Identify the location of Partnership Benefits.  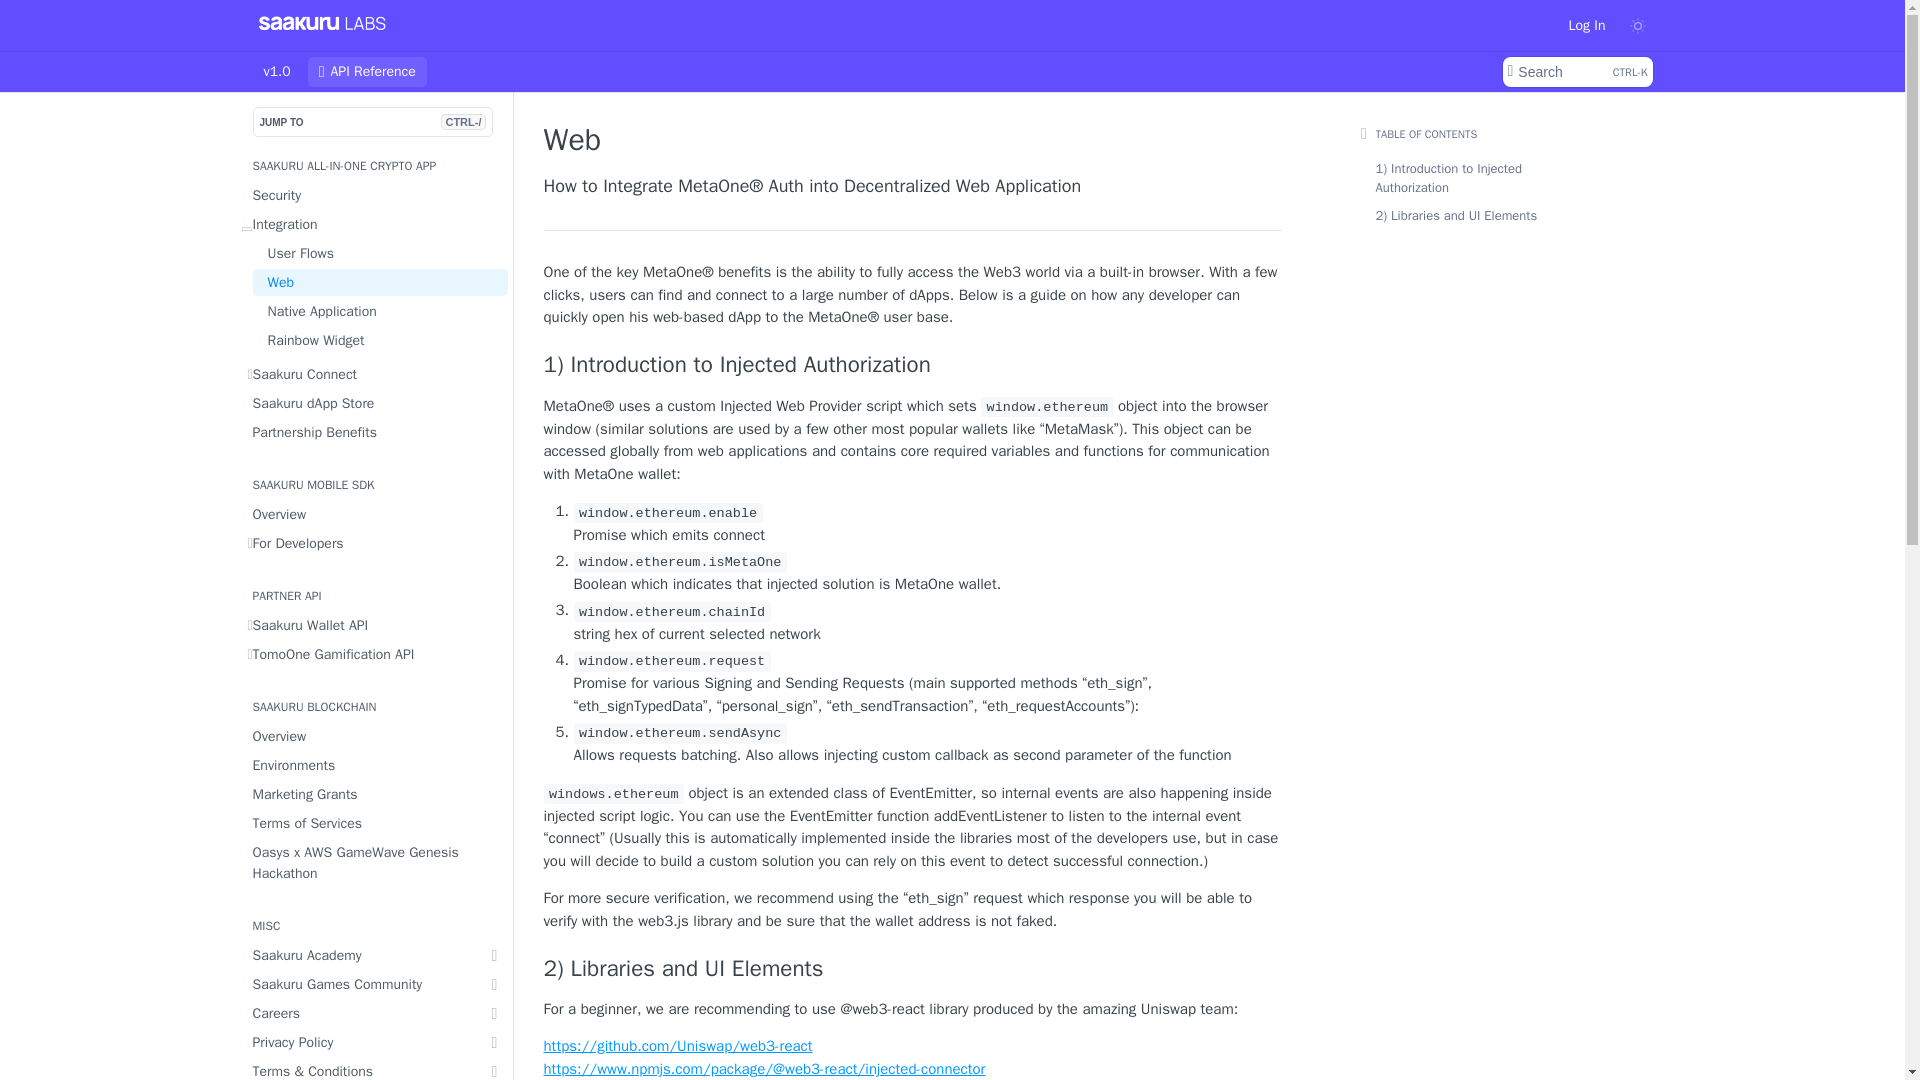
(373, 432).